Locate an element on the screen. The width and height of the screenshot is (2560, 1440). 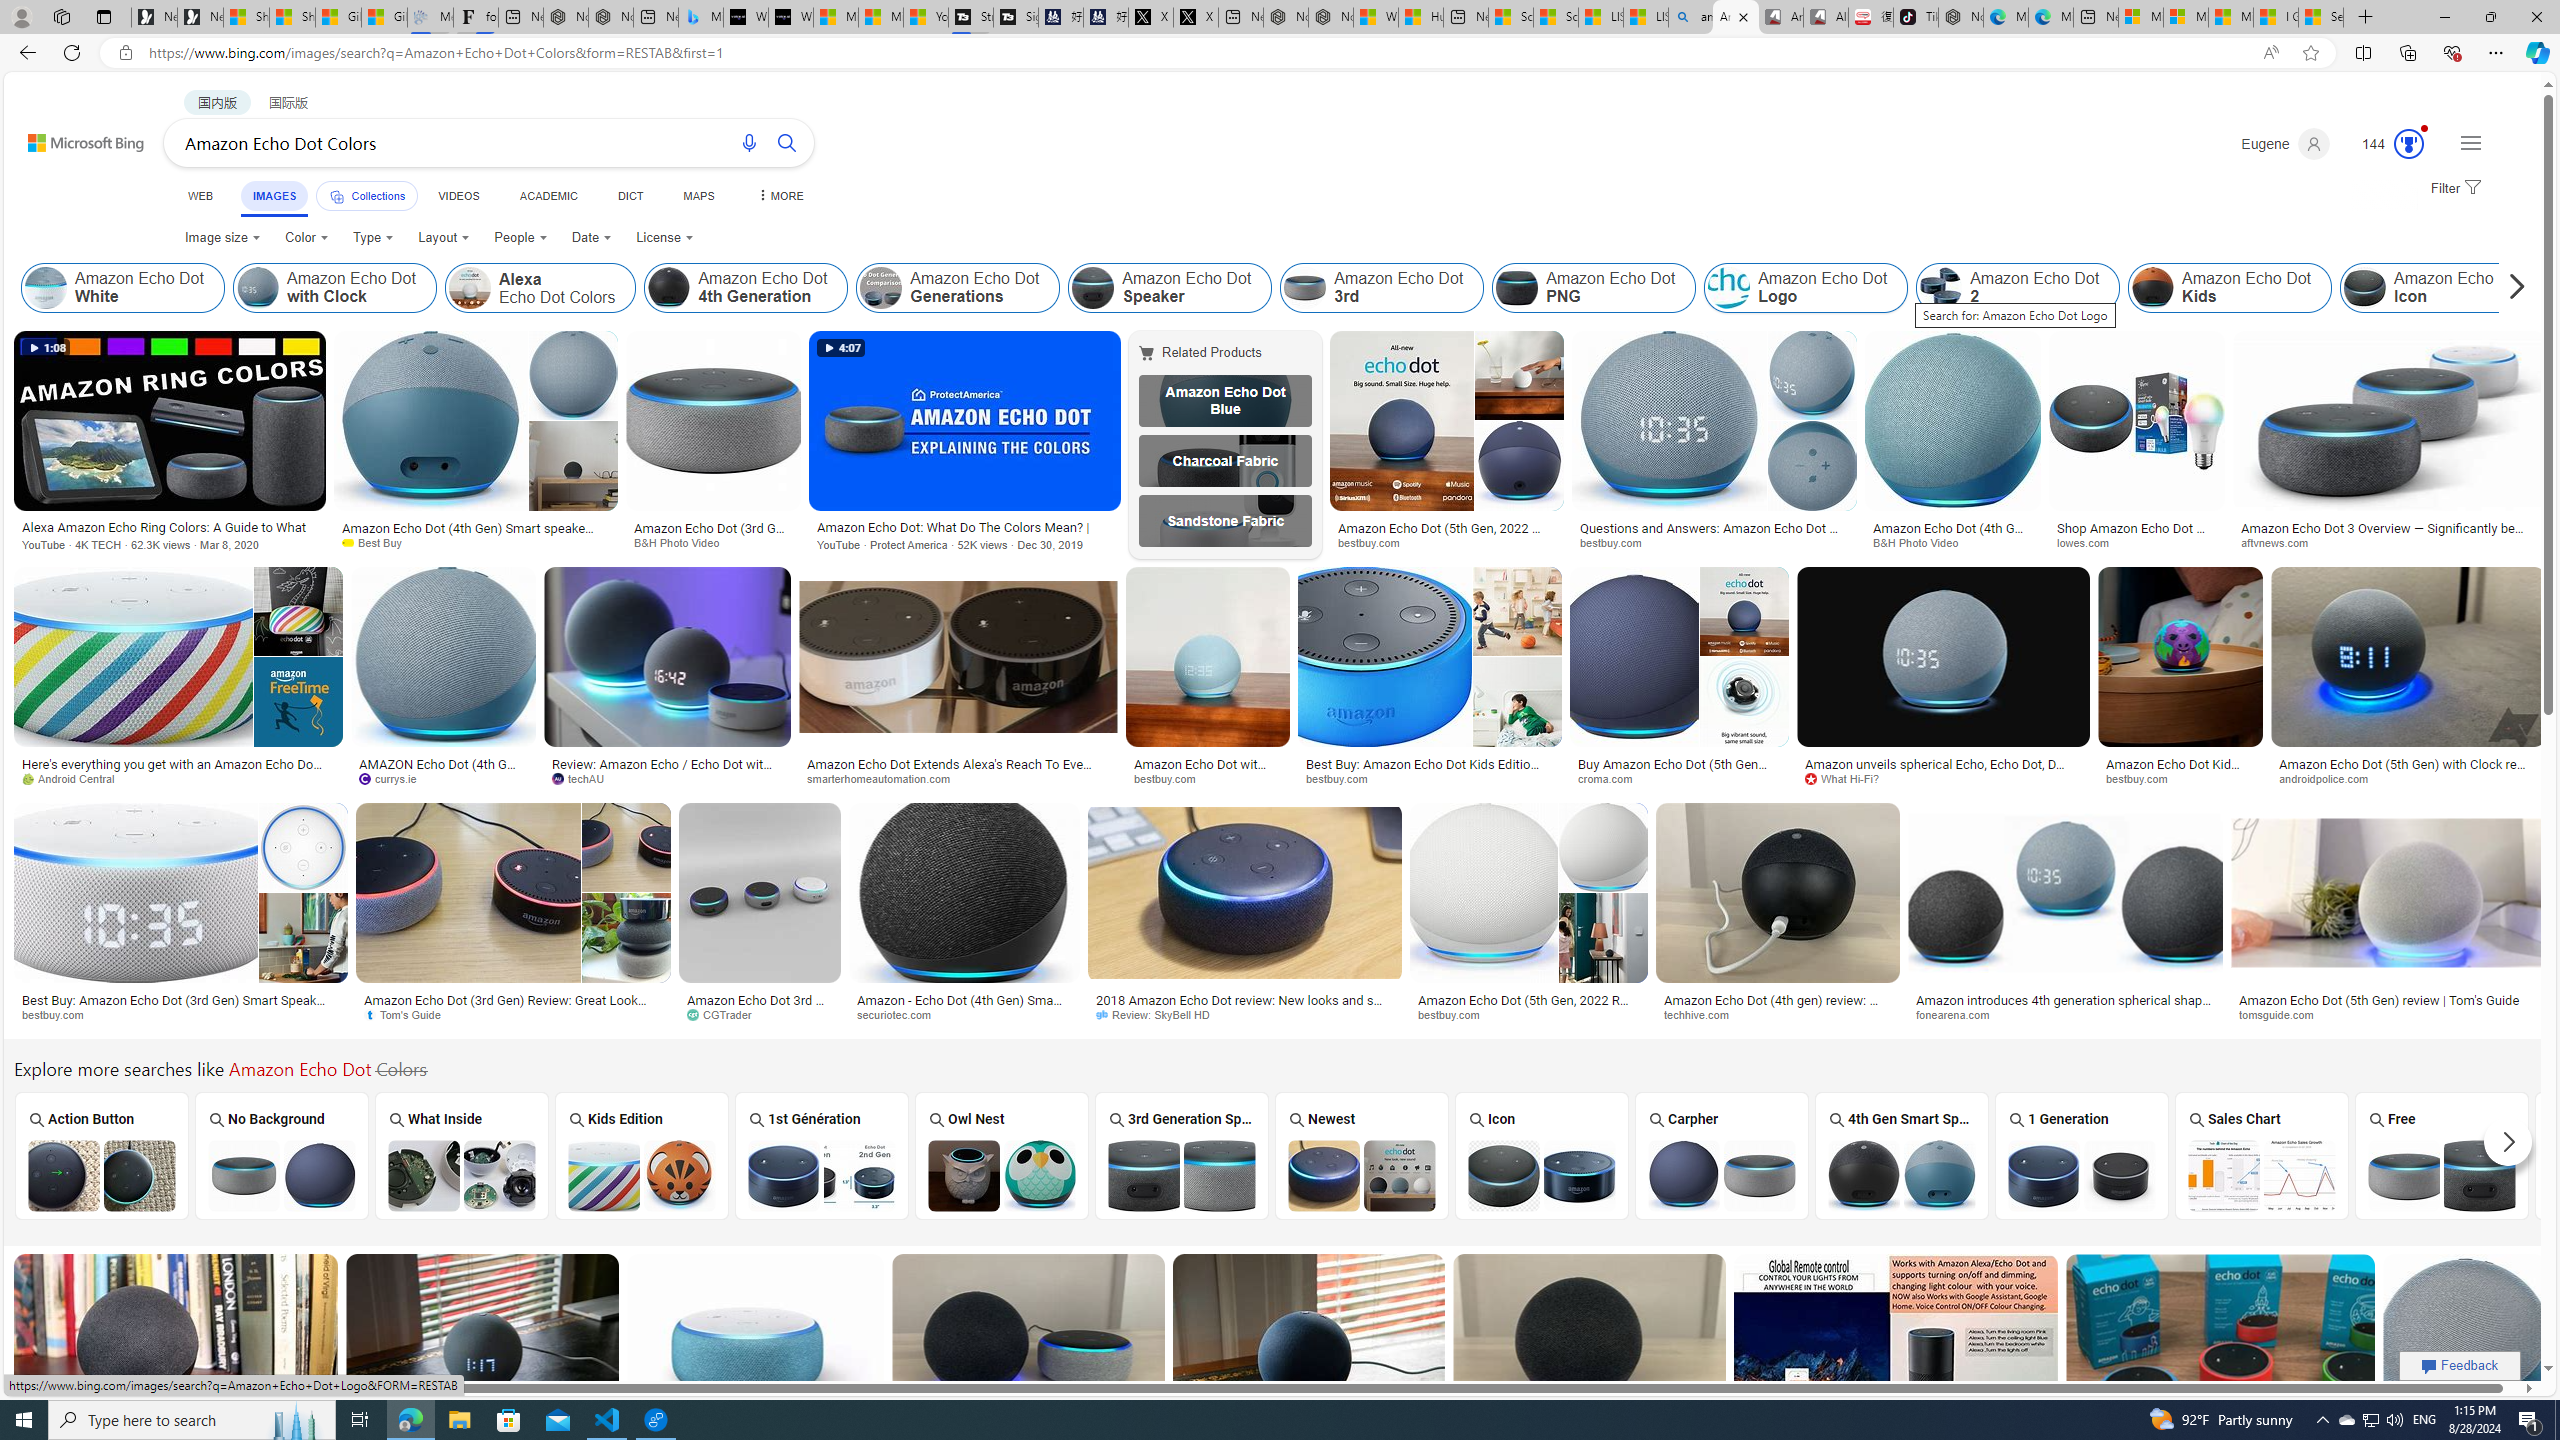
Layout is located at coordinates (444, 238).